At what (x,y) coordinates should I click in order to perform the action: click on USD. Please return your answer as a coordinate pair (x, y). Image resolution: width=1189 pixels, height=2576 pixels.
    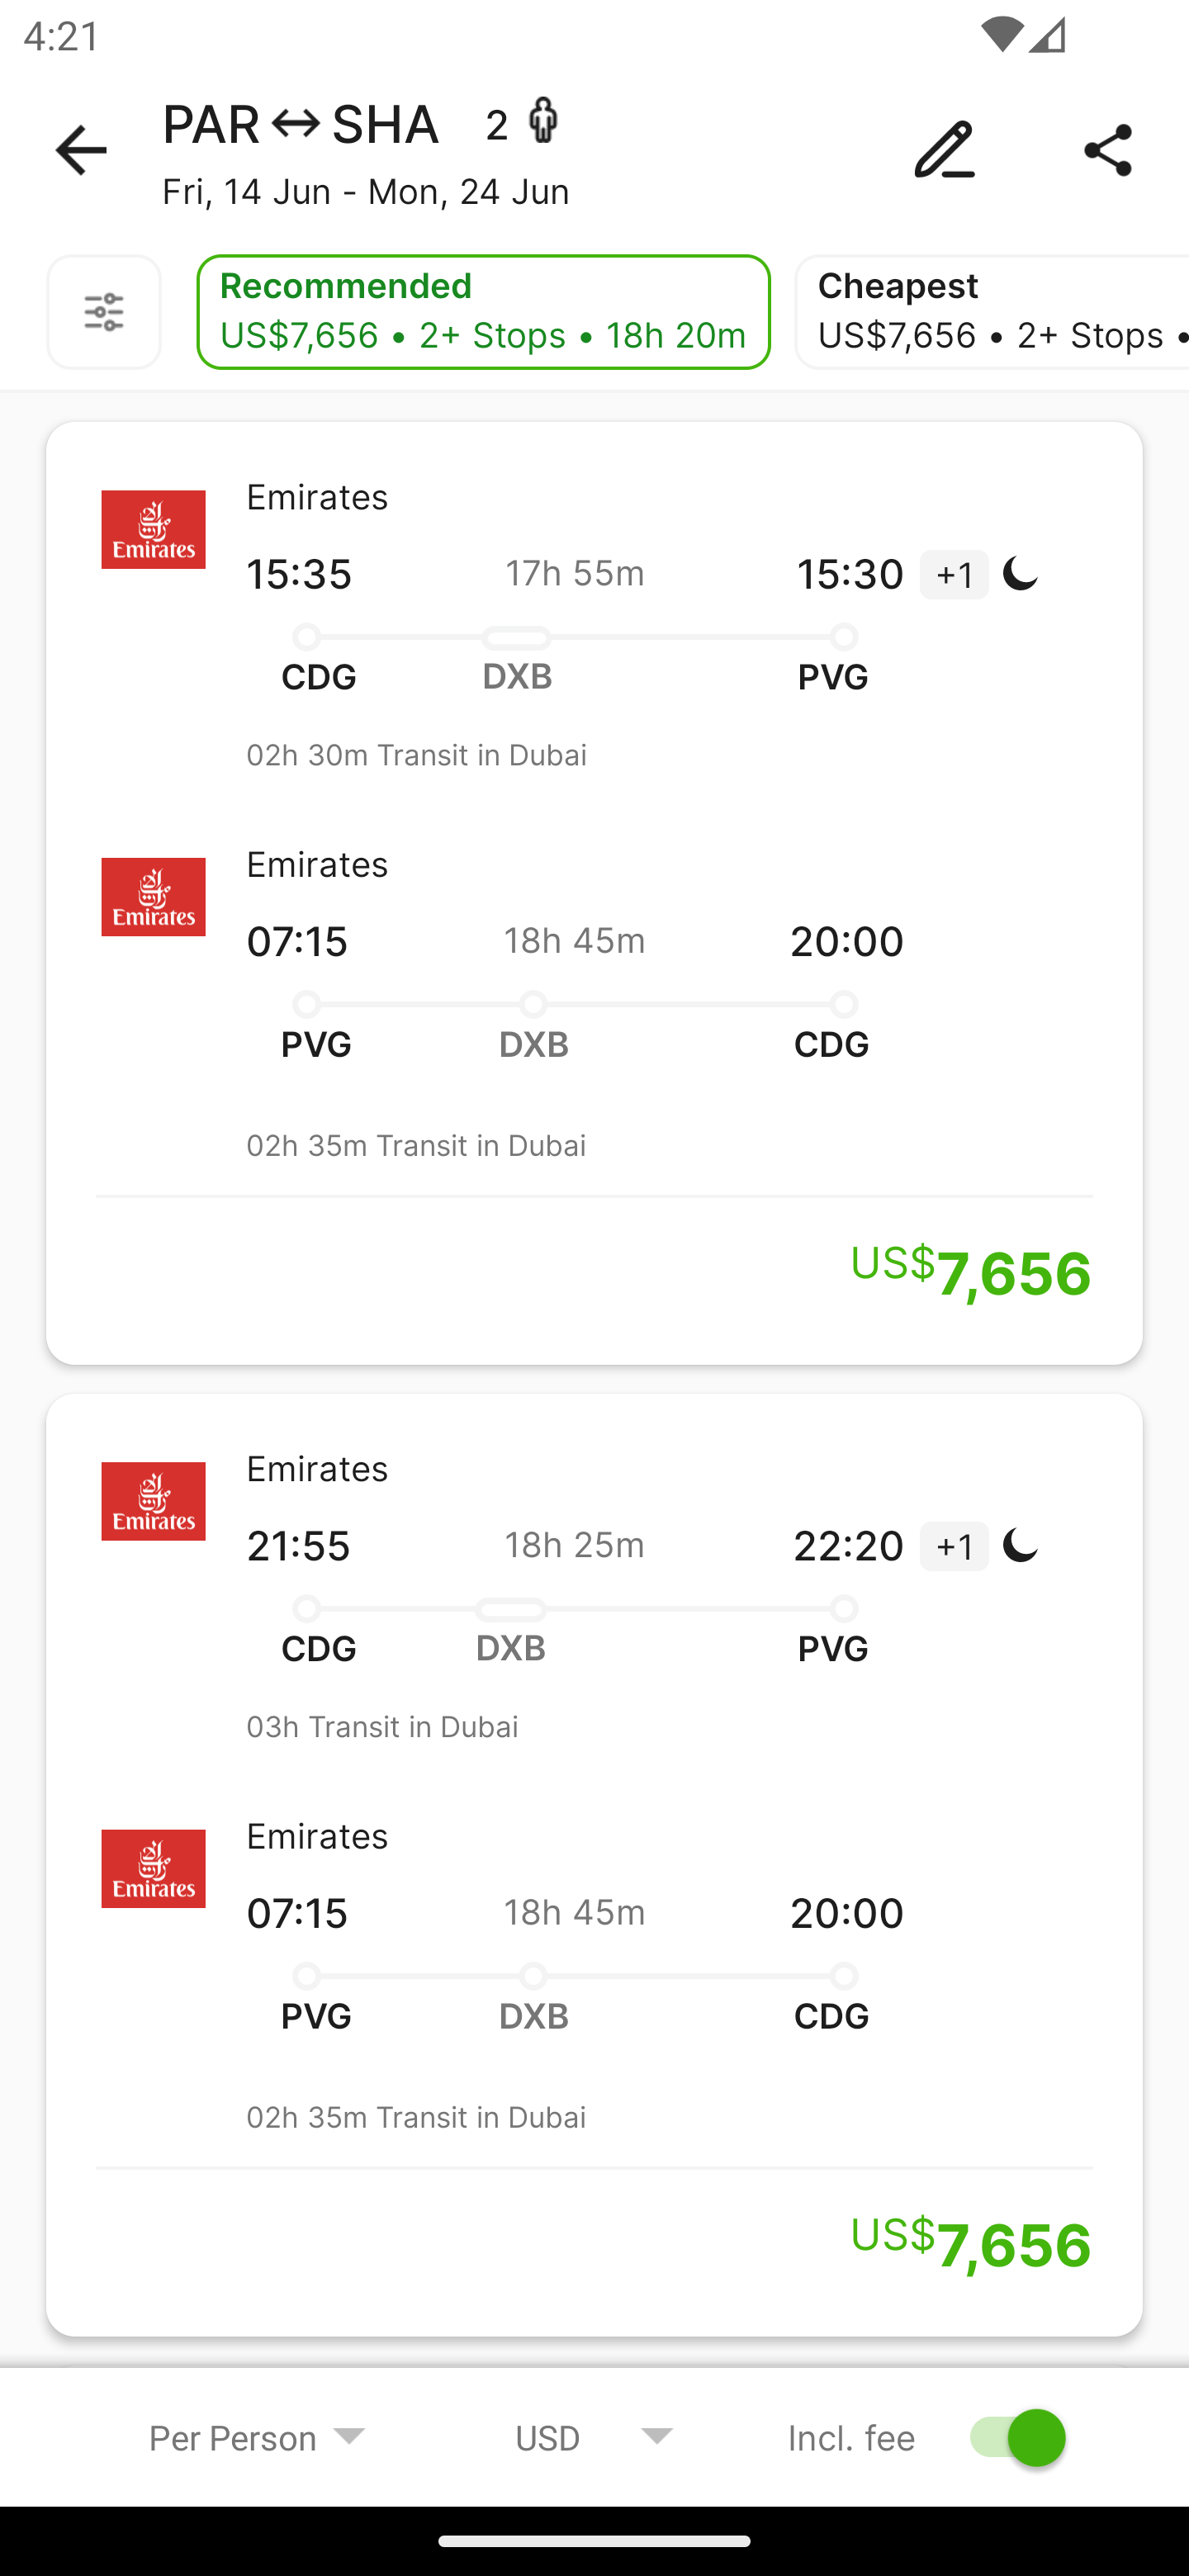
    Looking at the image, I should click on (594, 2436).